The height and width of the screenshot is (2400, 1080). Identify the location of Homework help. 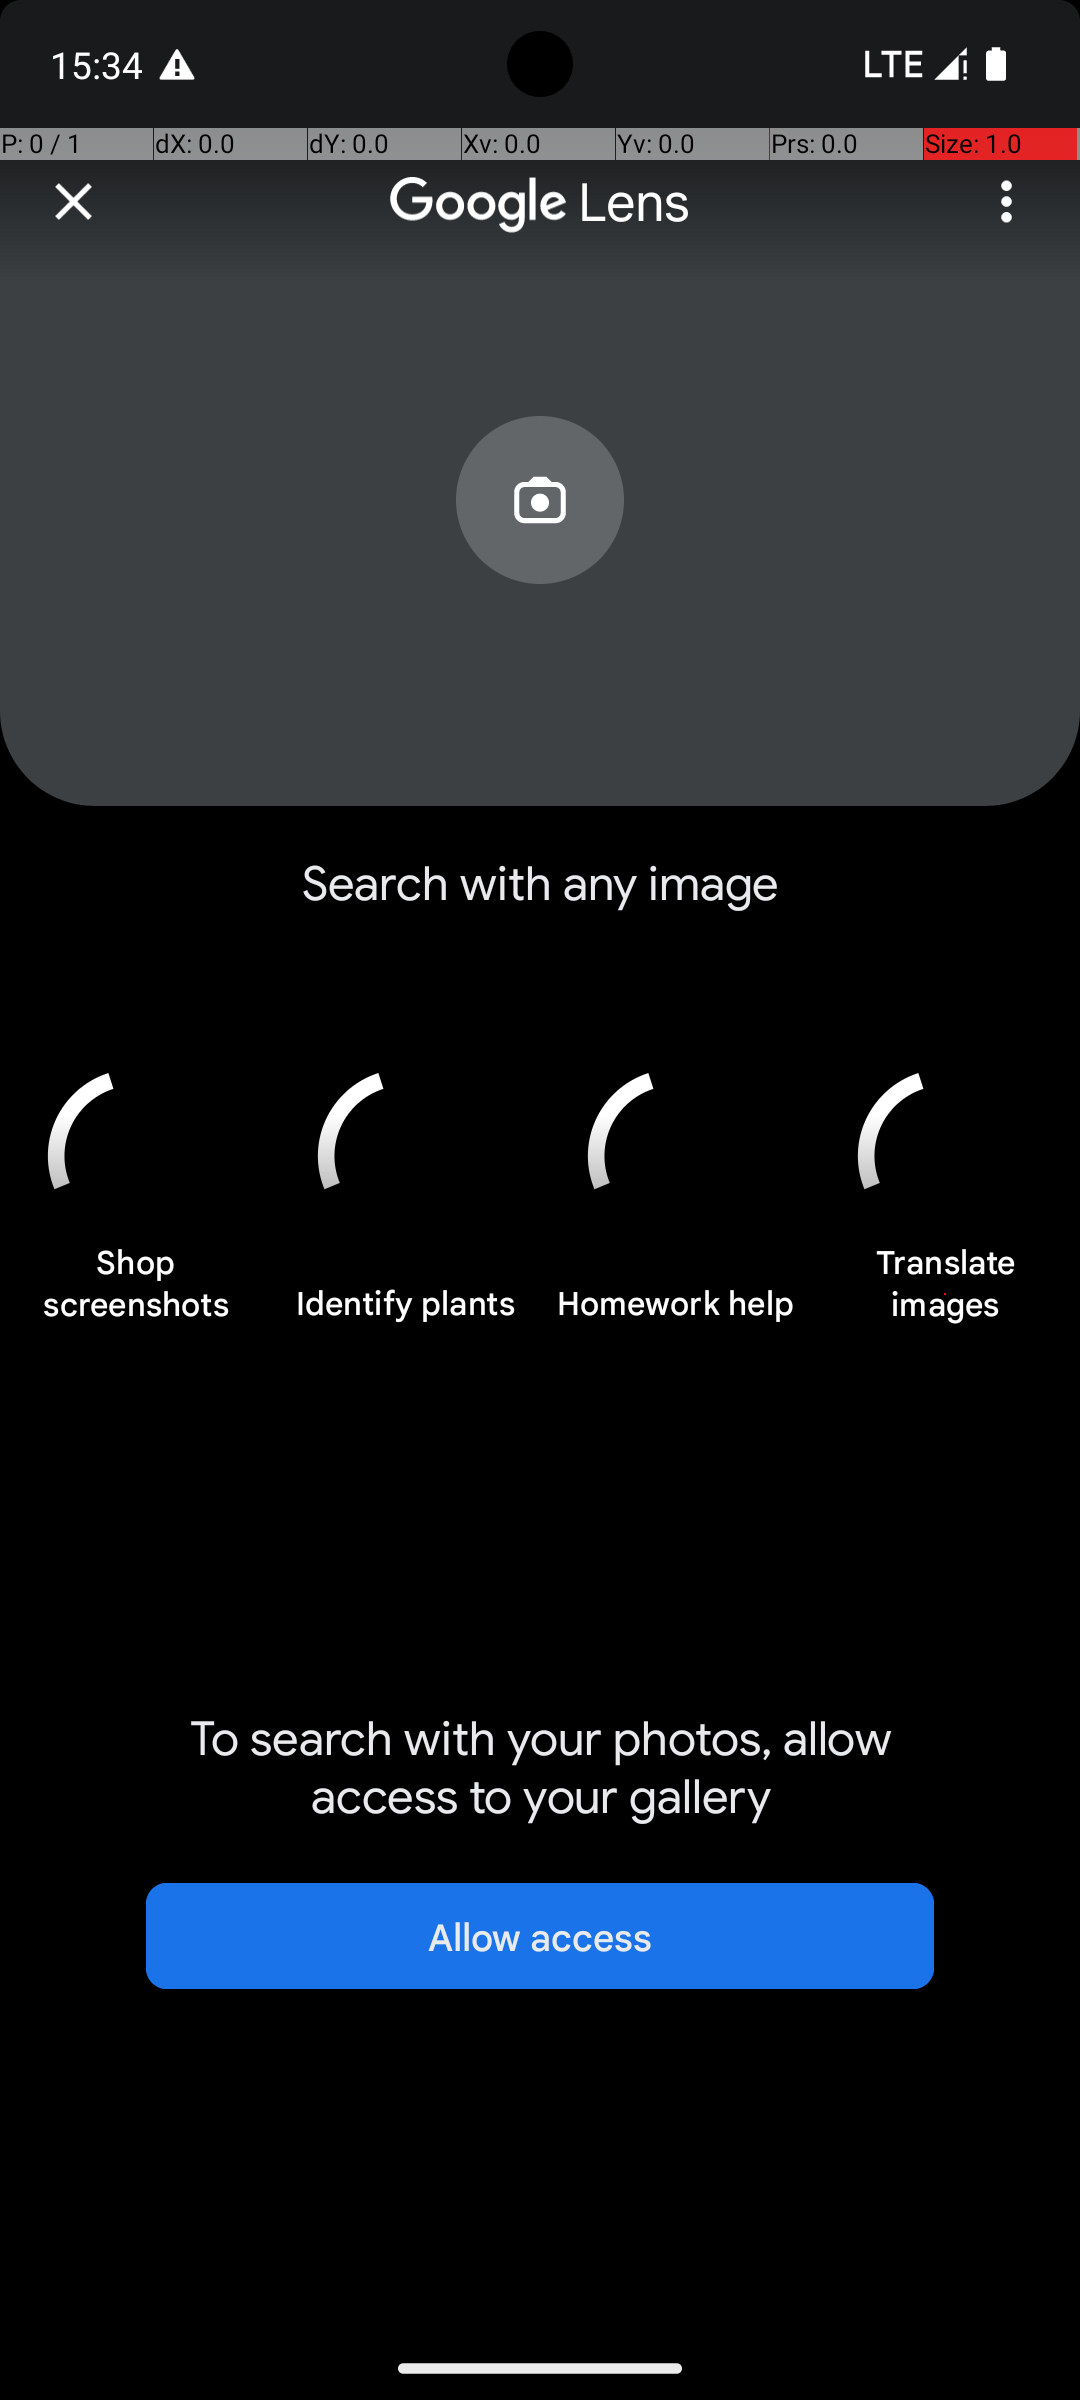
(675, 1315).